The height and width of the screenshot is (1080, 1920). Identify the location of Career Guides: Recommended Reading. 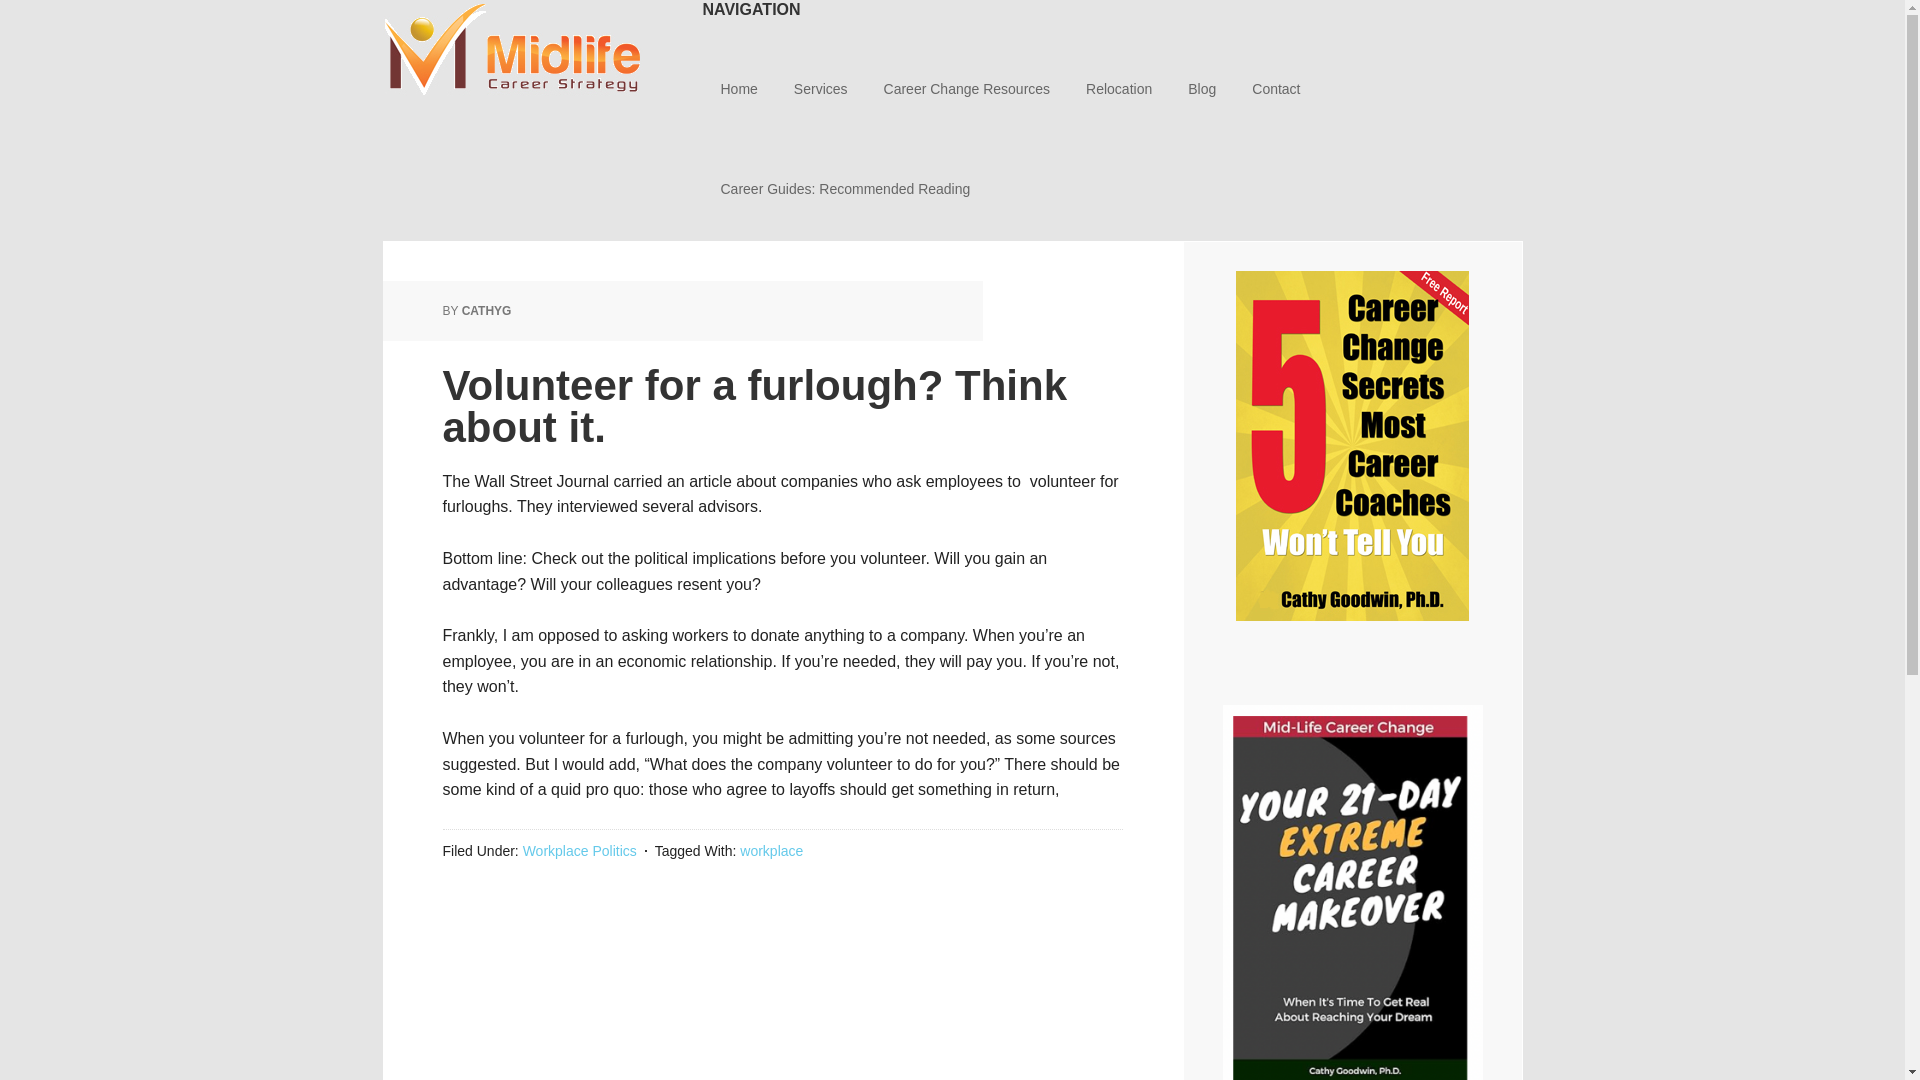
(845, 190).